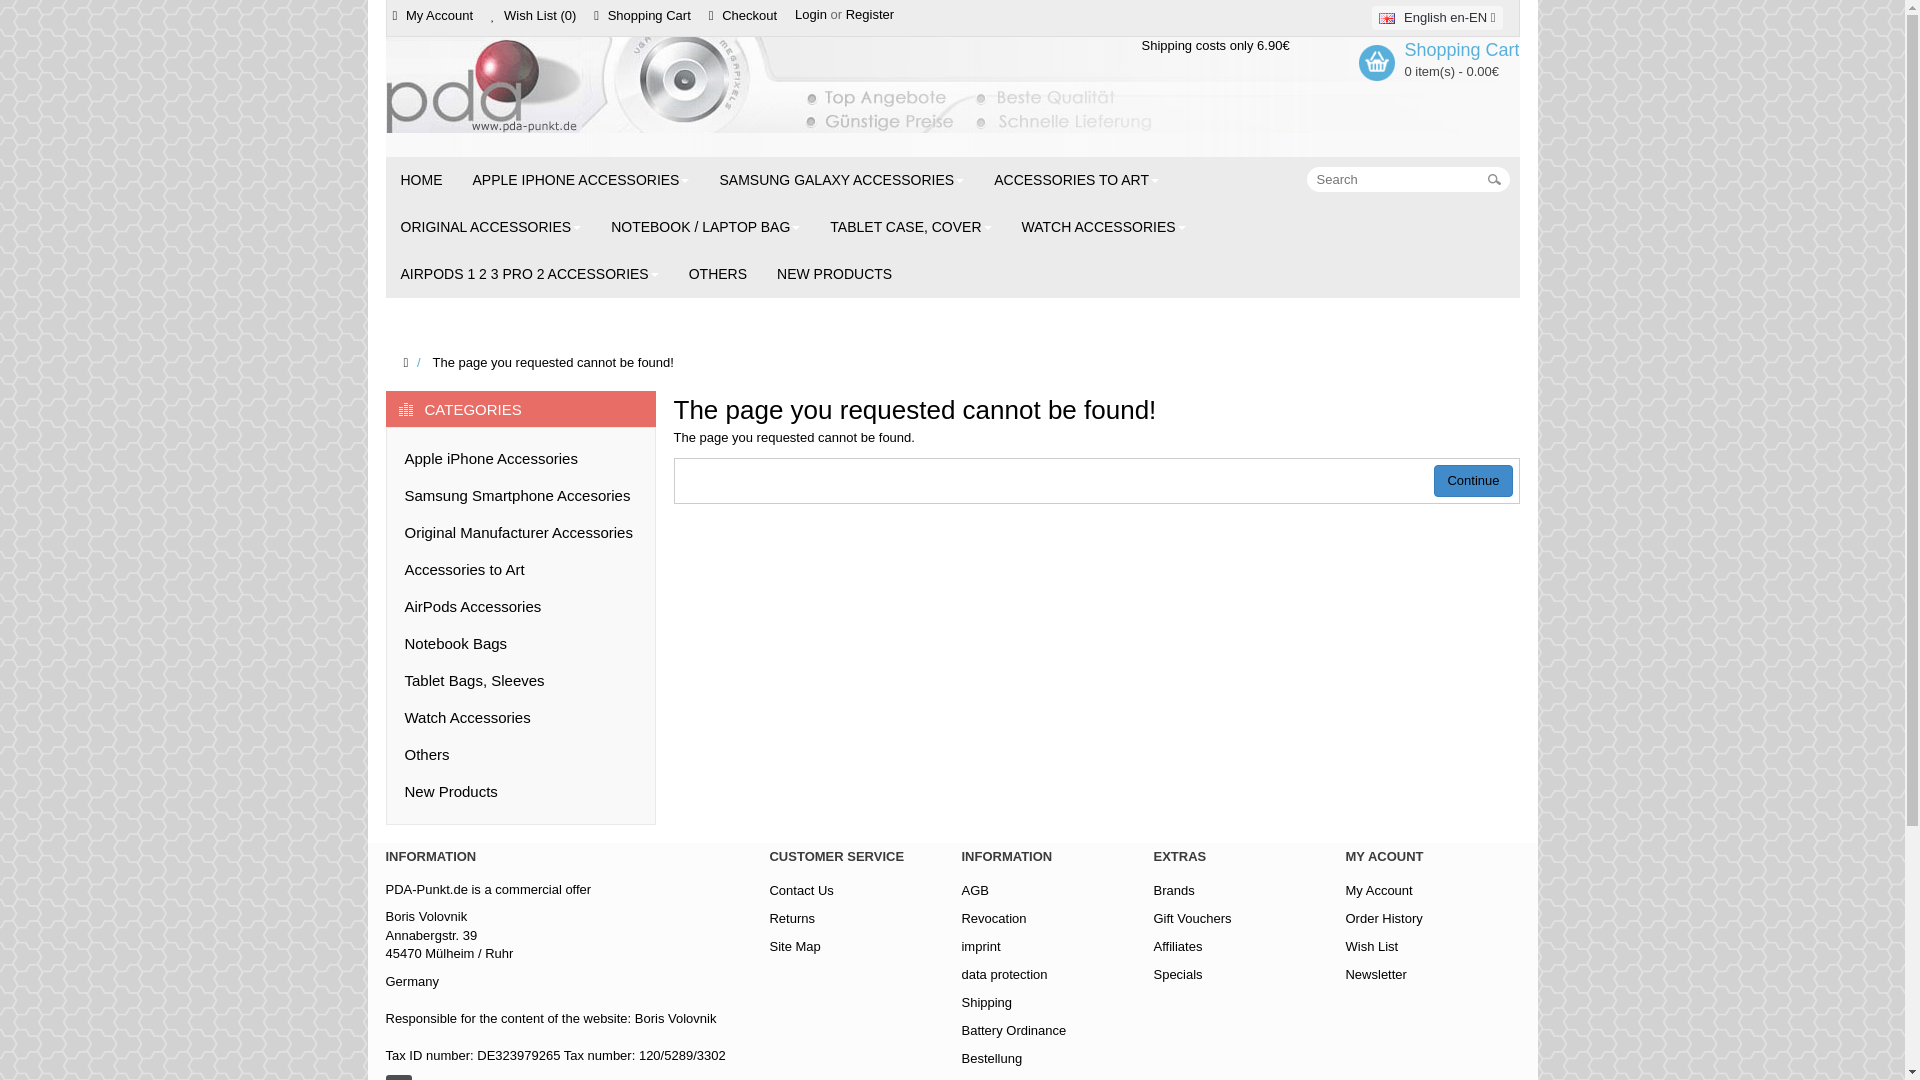 This screenshot has width=1920, height=1080. What do you see at coordinates (744, 14) in the screenshot?
I see `Checkout` at bounding box center [744, 14].